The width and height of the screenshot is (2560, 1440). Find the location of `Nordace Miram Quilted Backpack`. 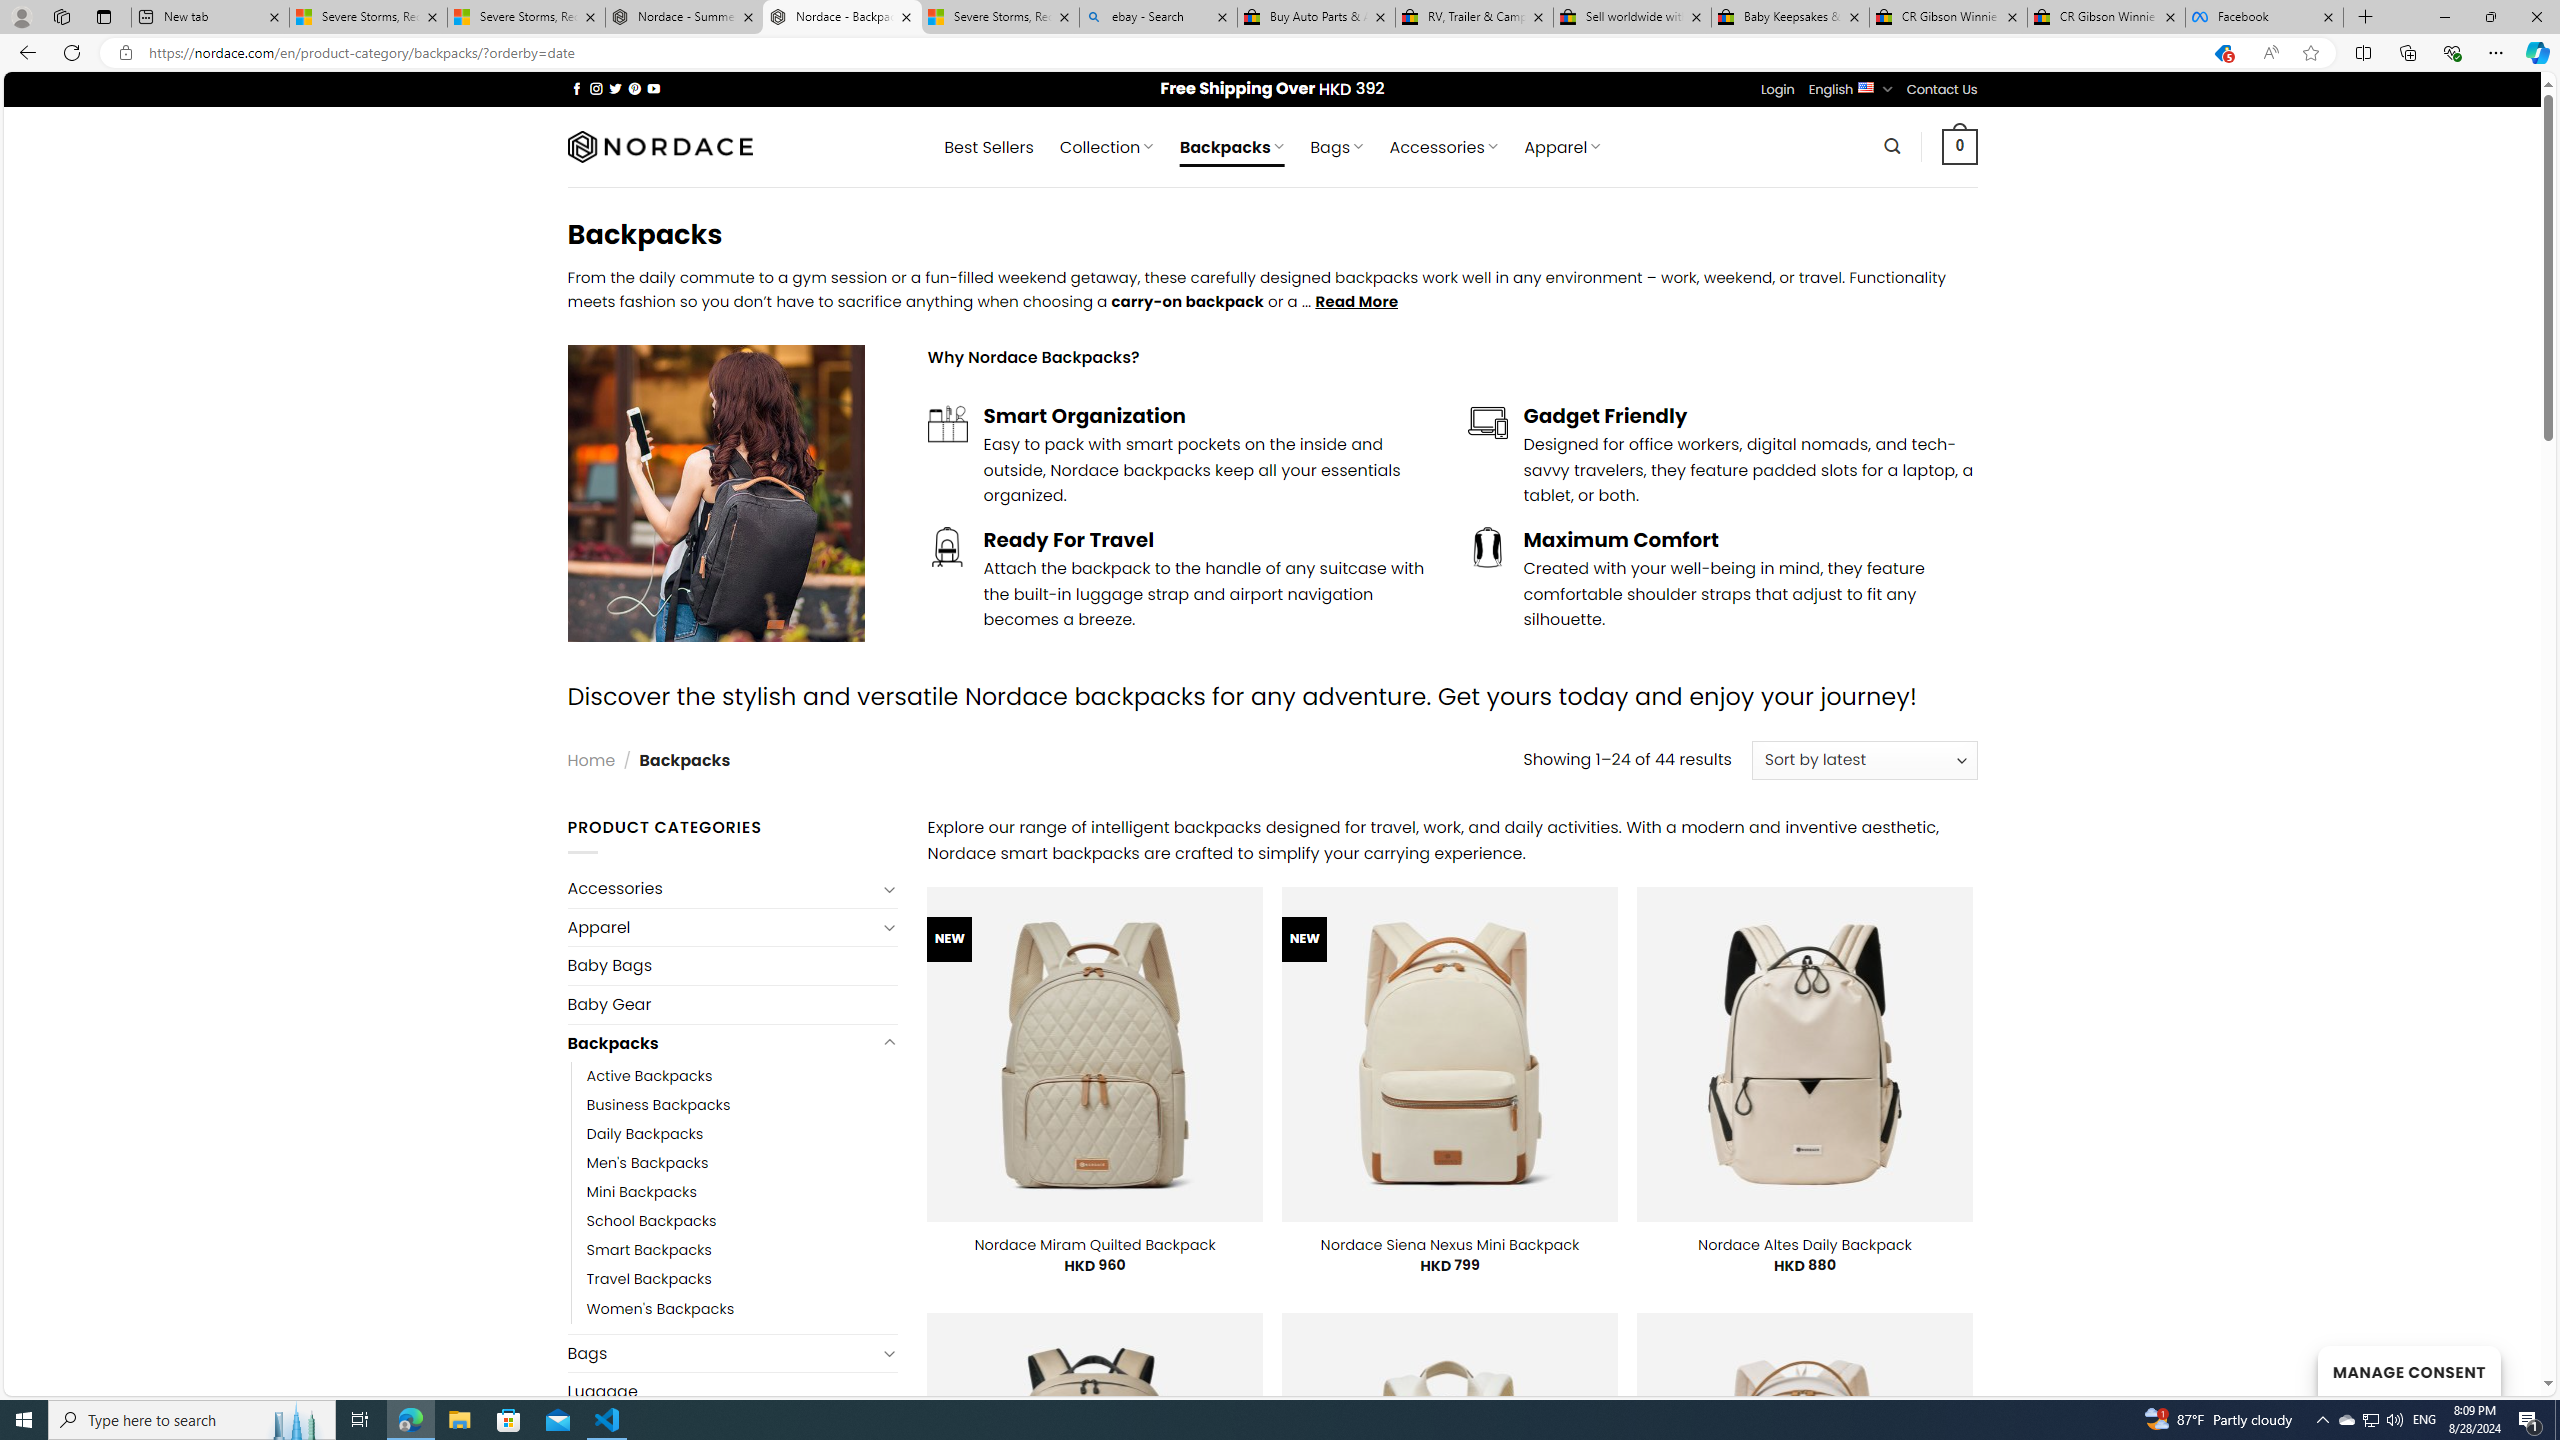

Nordace Miram Quilted Backpack is located at coordinates (1094, 1245).